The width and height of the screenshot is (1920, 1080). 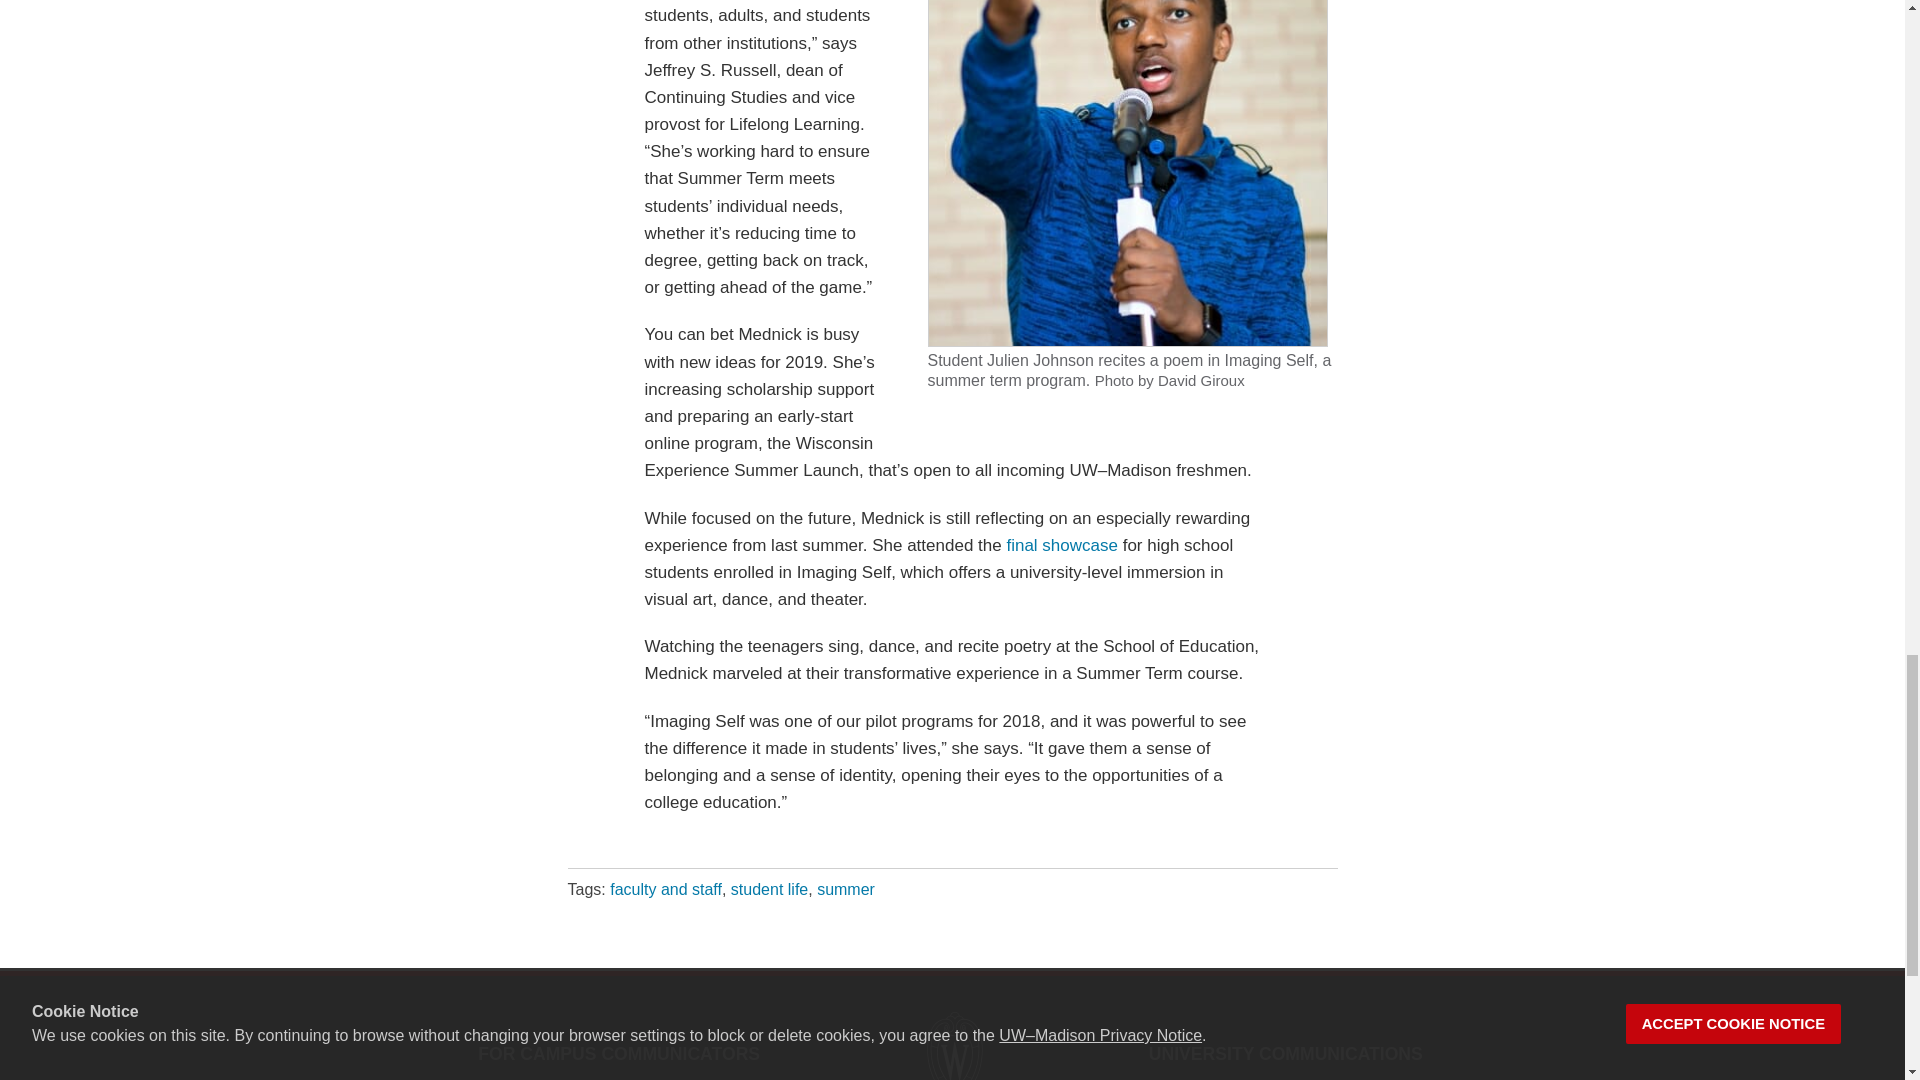 What do you see at coordinates (846, 889) in the screenshot?
I see `summer` at bounding box center [846, 889].